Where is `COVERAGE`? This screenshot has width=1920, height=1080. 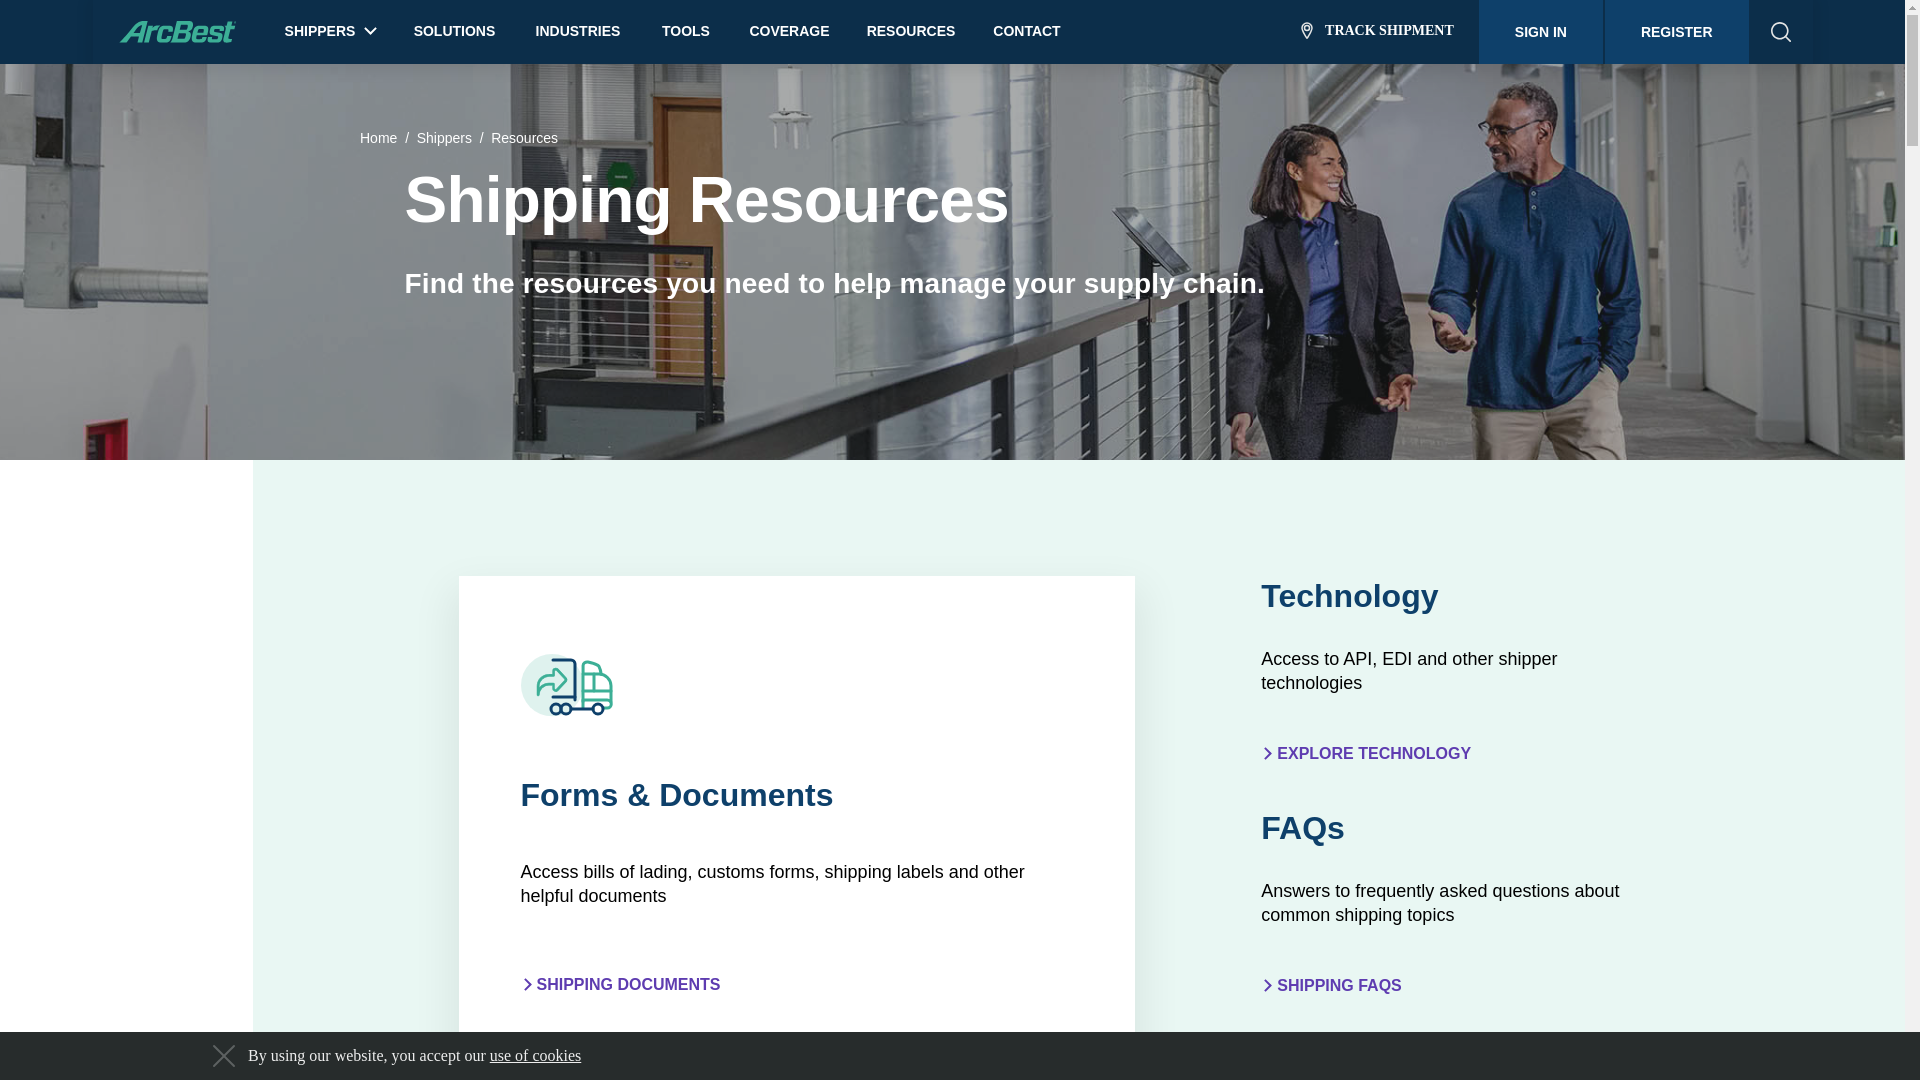
COVERAGE is located at coordinates (788, 32).